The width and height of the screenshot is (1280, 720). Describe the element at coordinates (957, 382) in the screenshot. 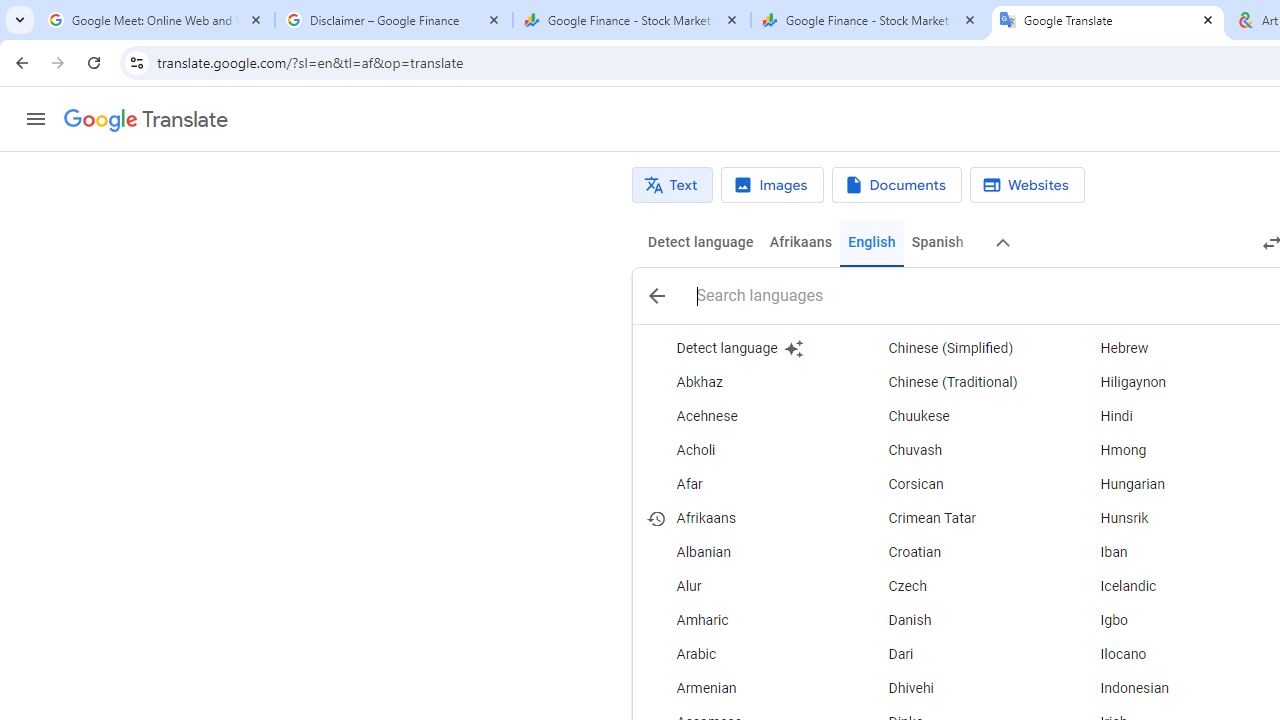

I see `Chinese (Traditional)` at that location.